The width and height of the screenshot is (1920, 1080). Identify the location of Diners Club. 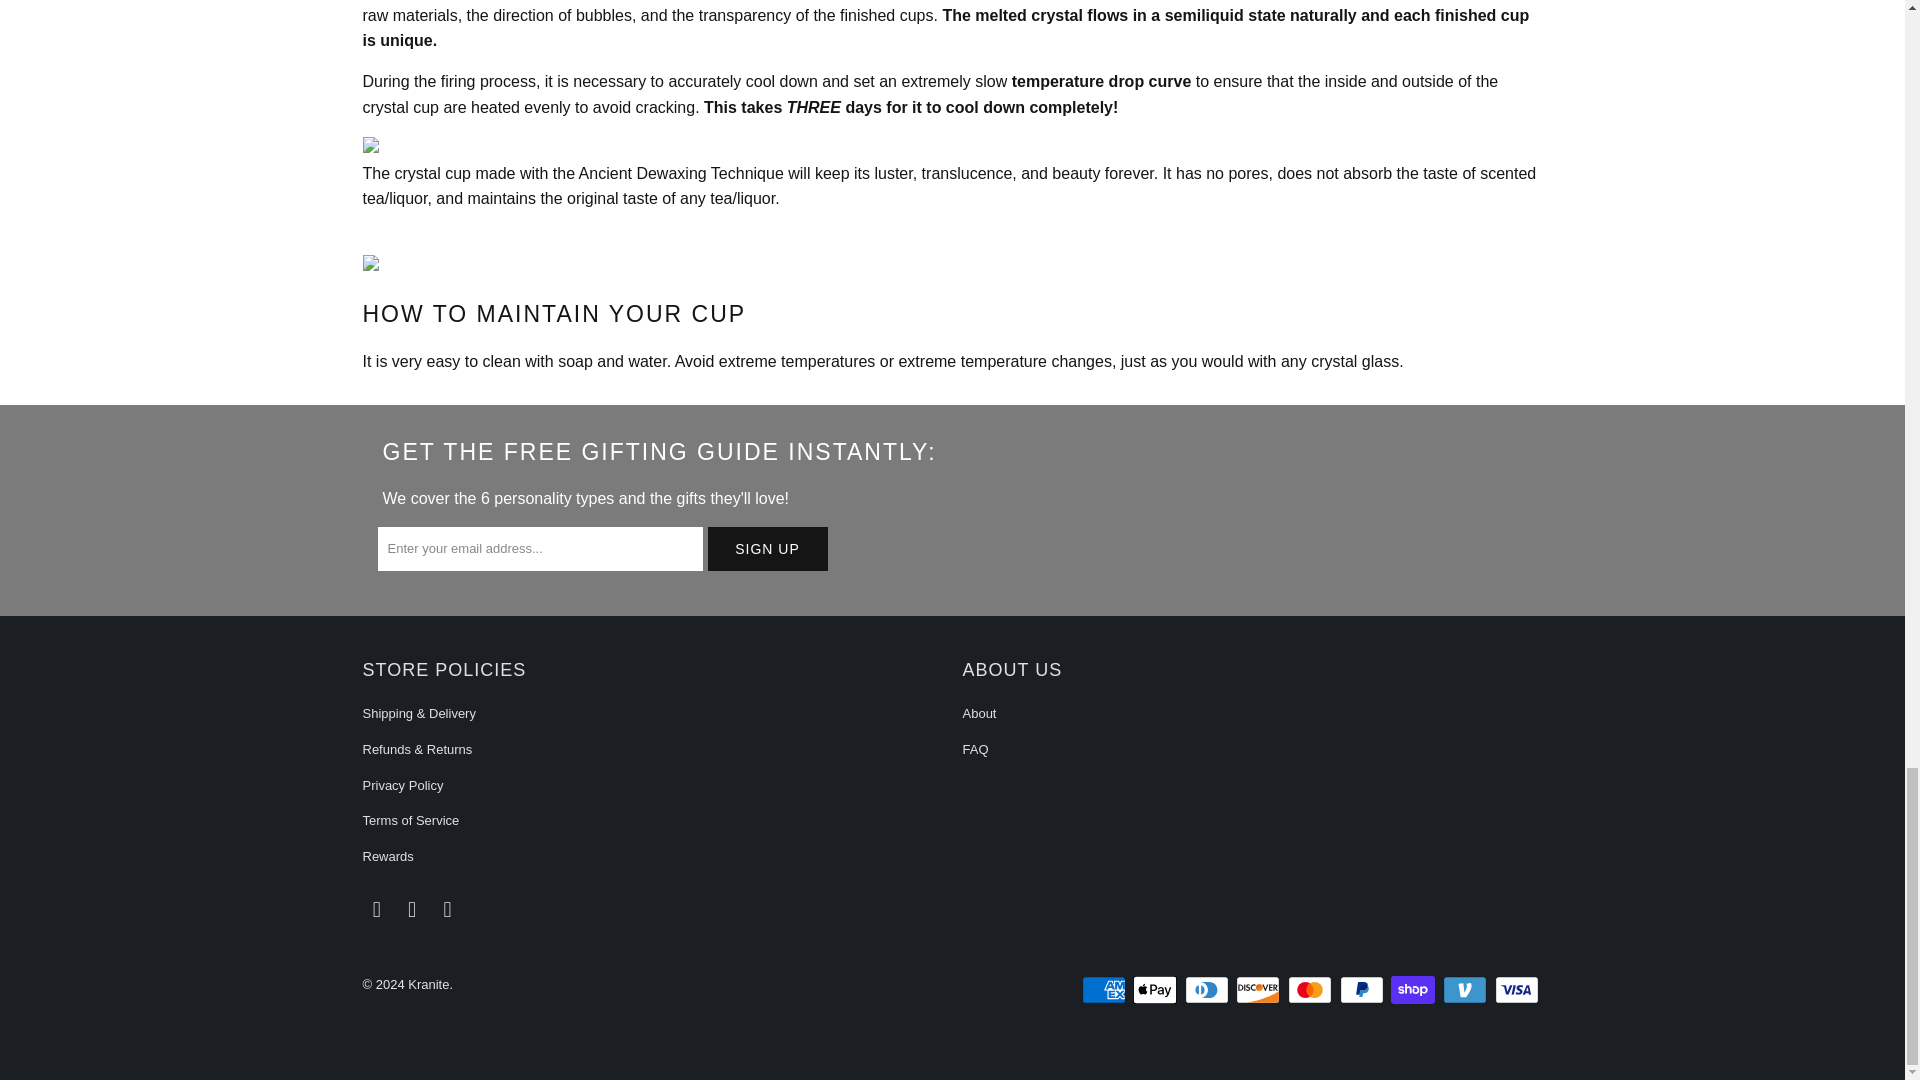
(1208, 990).